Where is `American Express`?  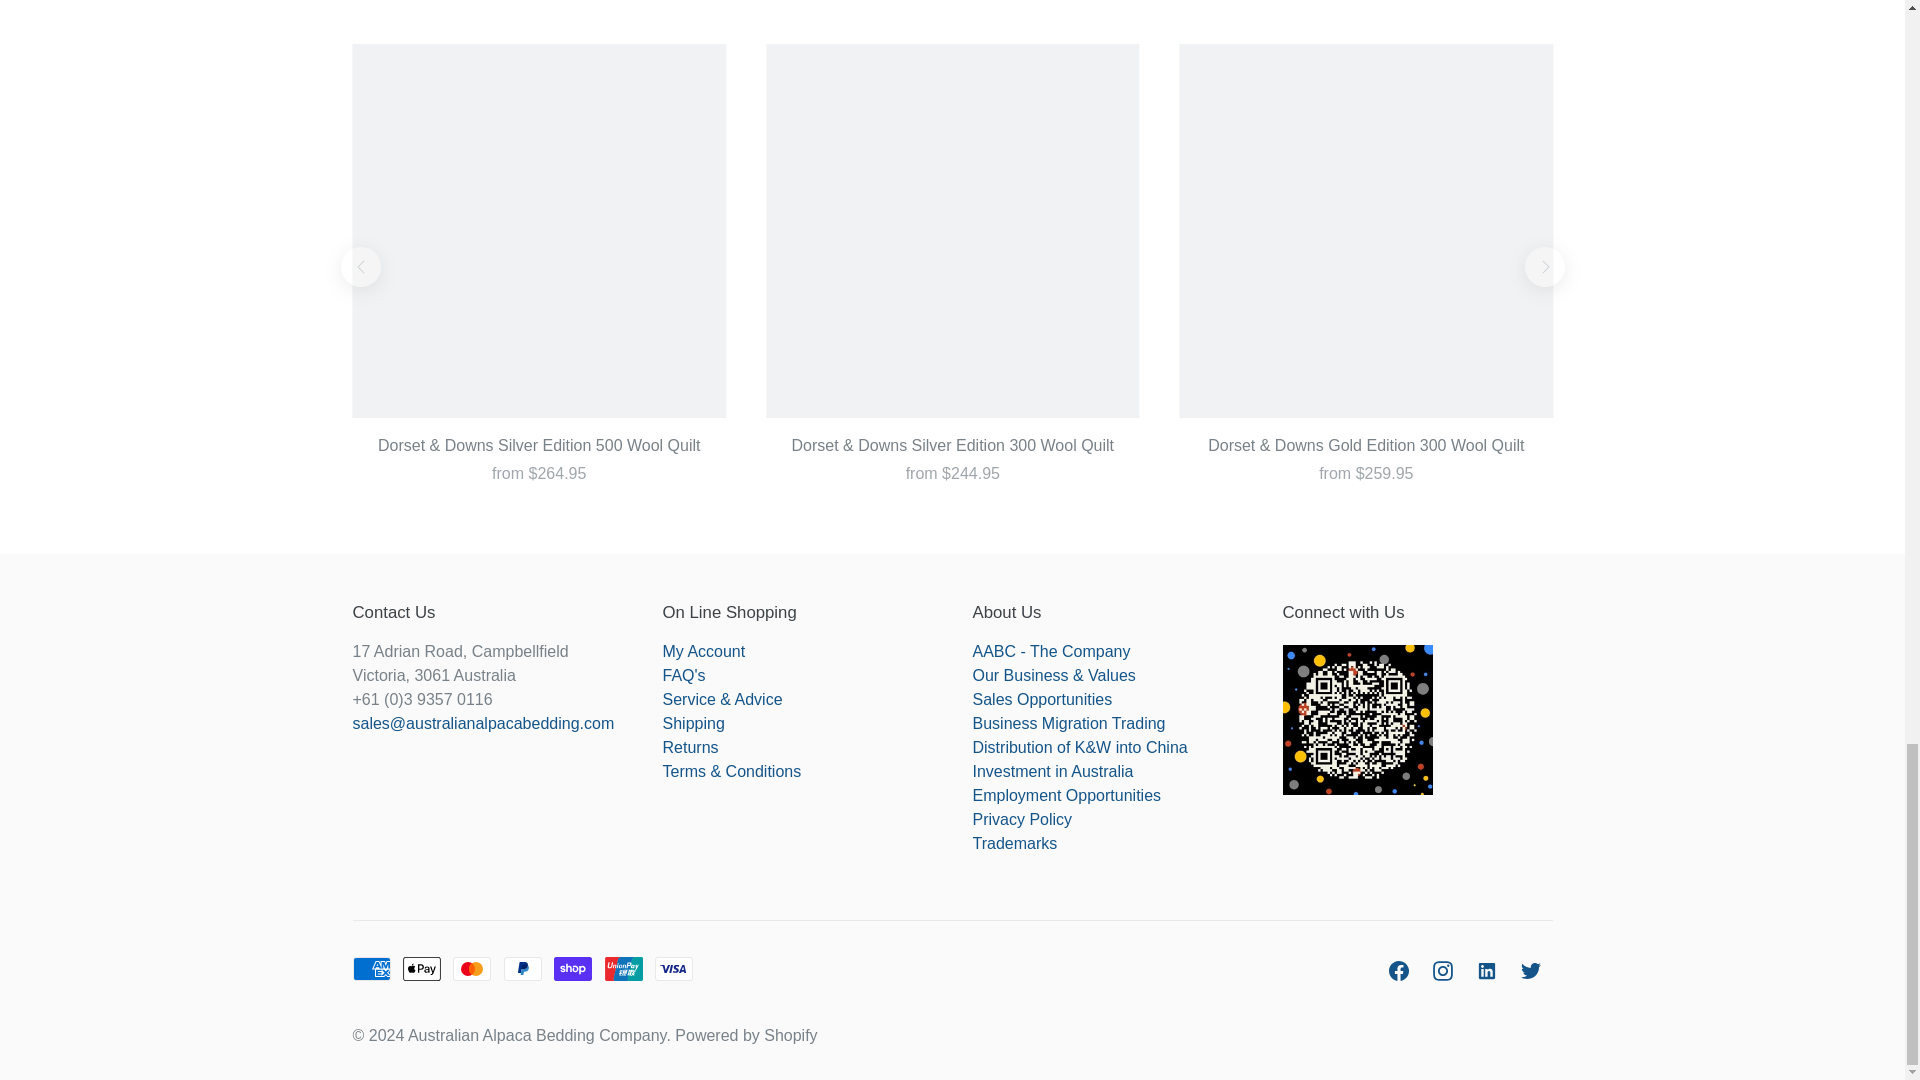
American Express is located at coordinates (370, 968).